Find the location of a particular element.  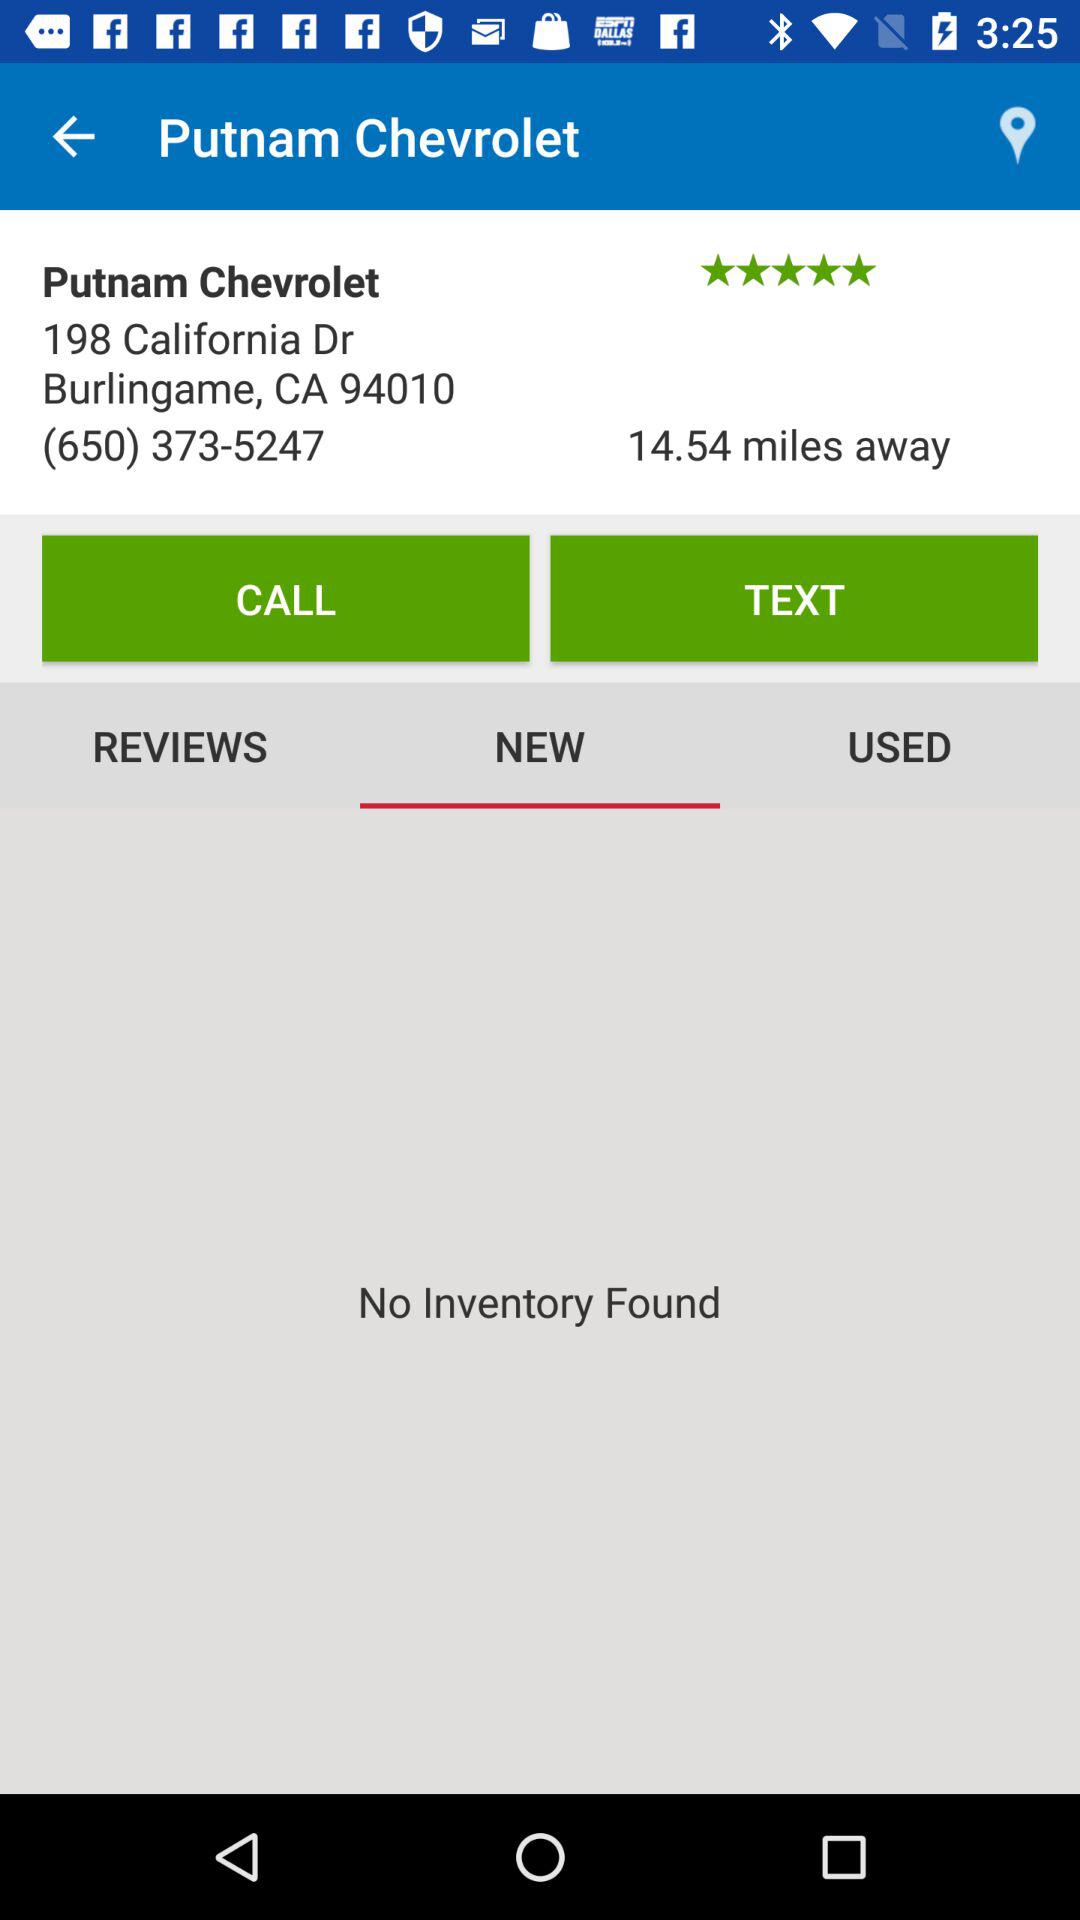

press the icon below the (650) 373-5247 item is located at coordinates (286, 598).